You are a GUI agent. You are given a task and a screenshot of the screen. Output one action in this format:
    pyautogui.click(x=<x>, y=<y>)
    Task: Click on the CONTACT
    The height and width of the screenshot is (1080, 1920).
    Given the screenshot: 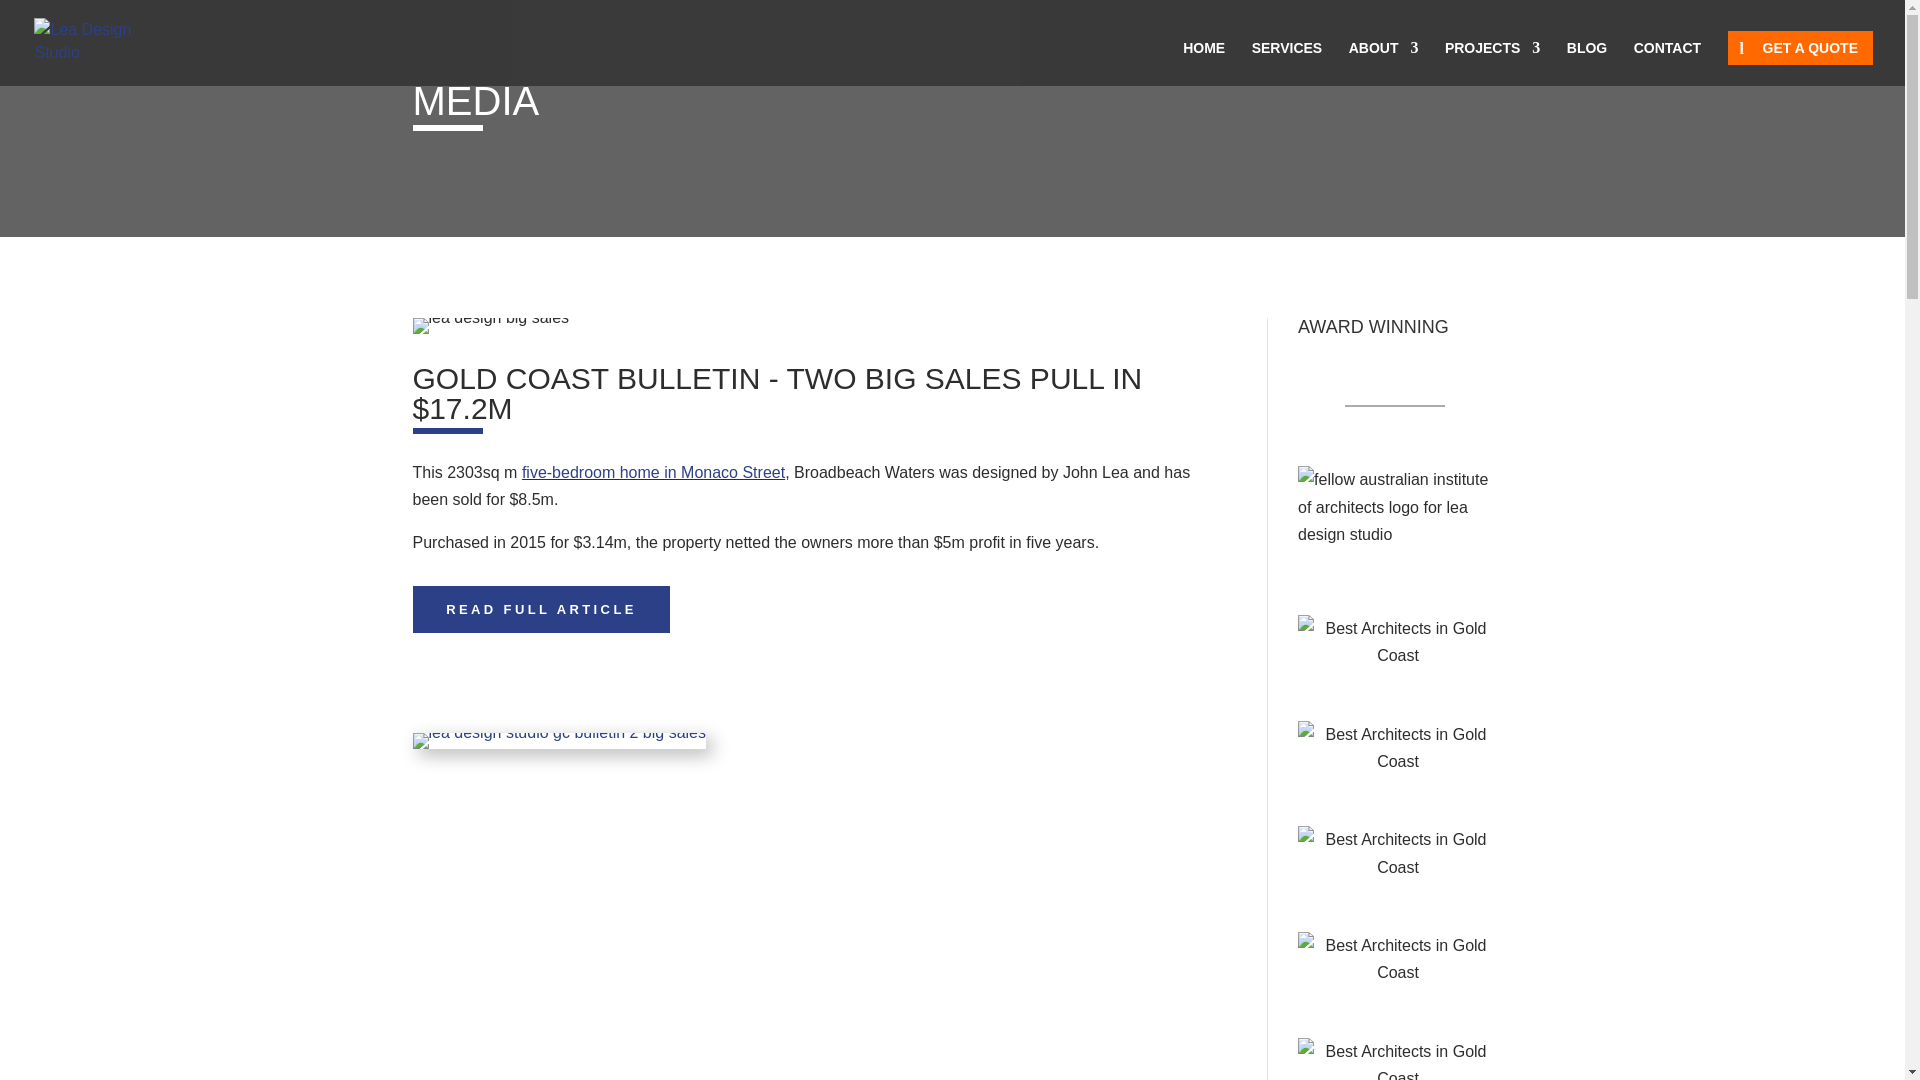 What is the action you would take?
    pyautogui.click(x=1668, y=64)
    